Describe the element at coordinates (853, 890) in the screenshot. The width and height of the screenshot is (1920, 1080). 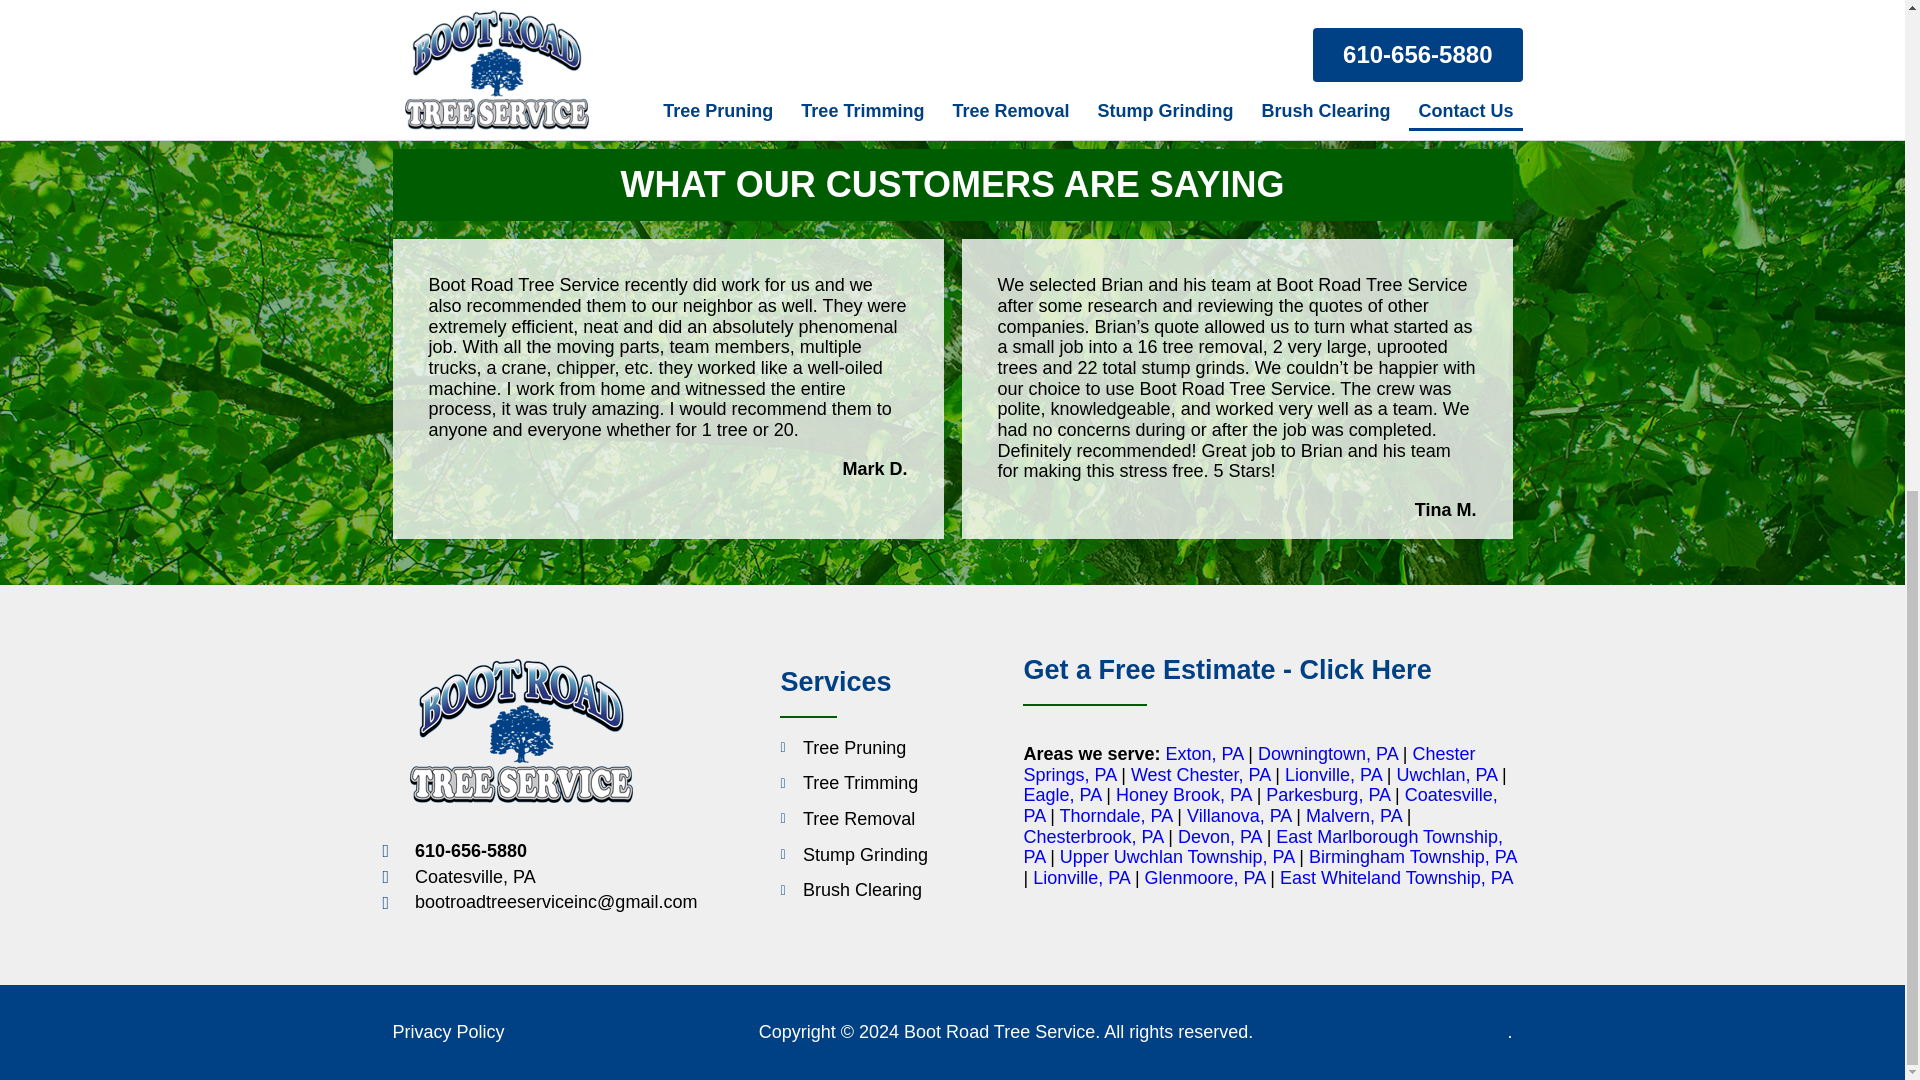
I see `Brush Clearing` at that location.